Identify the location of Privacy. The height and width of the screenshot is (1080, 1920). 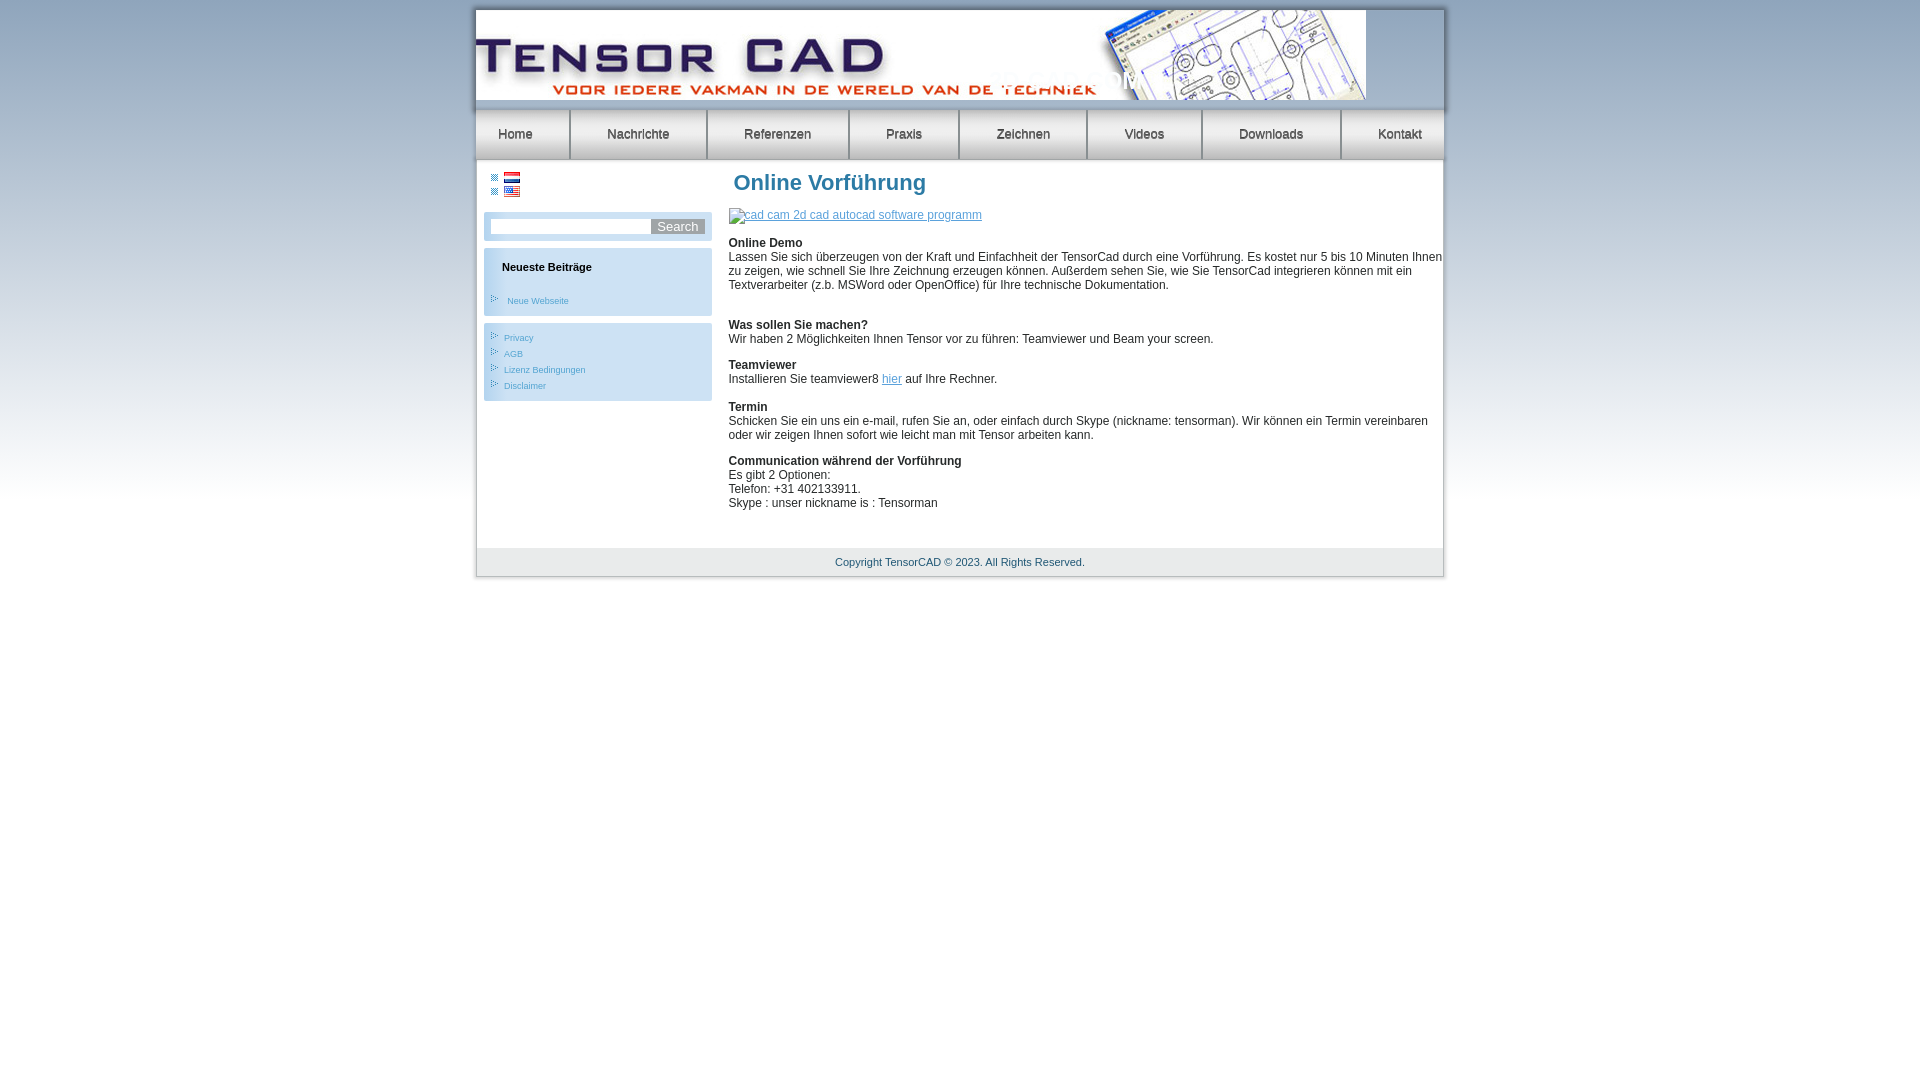
(519, 338).